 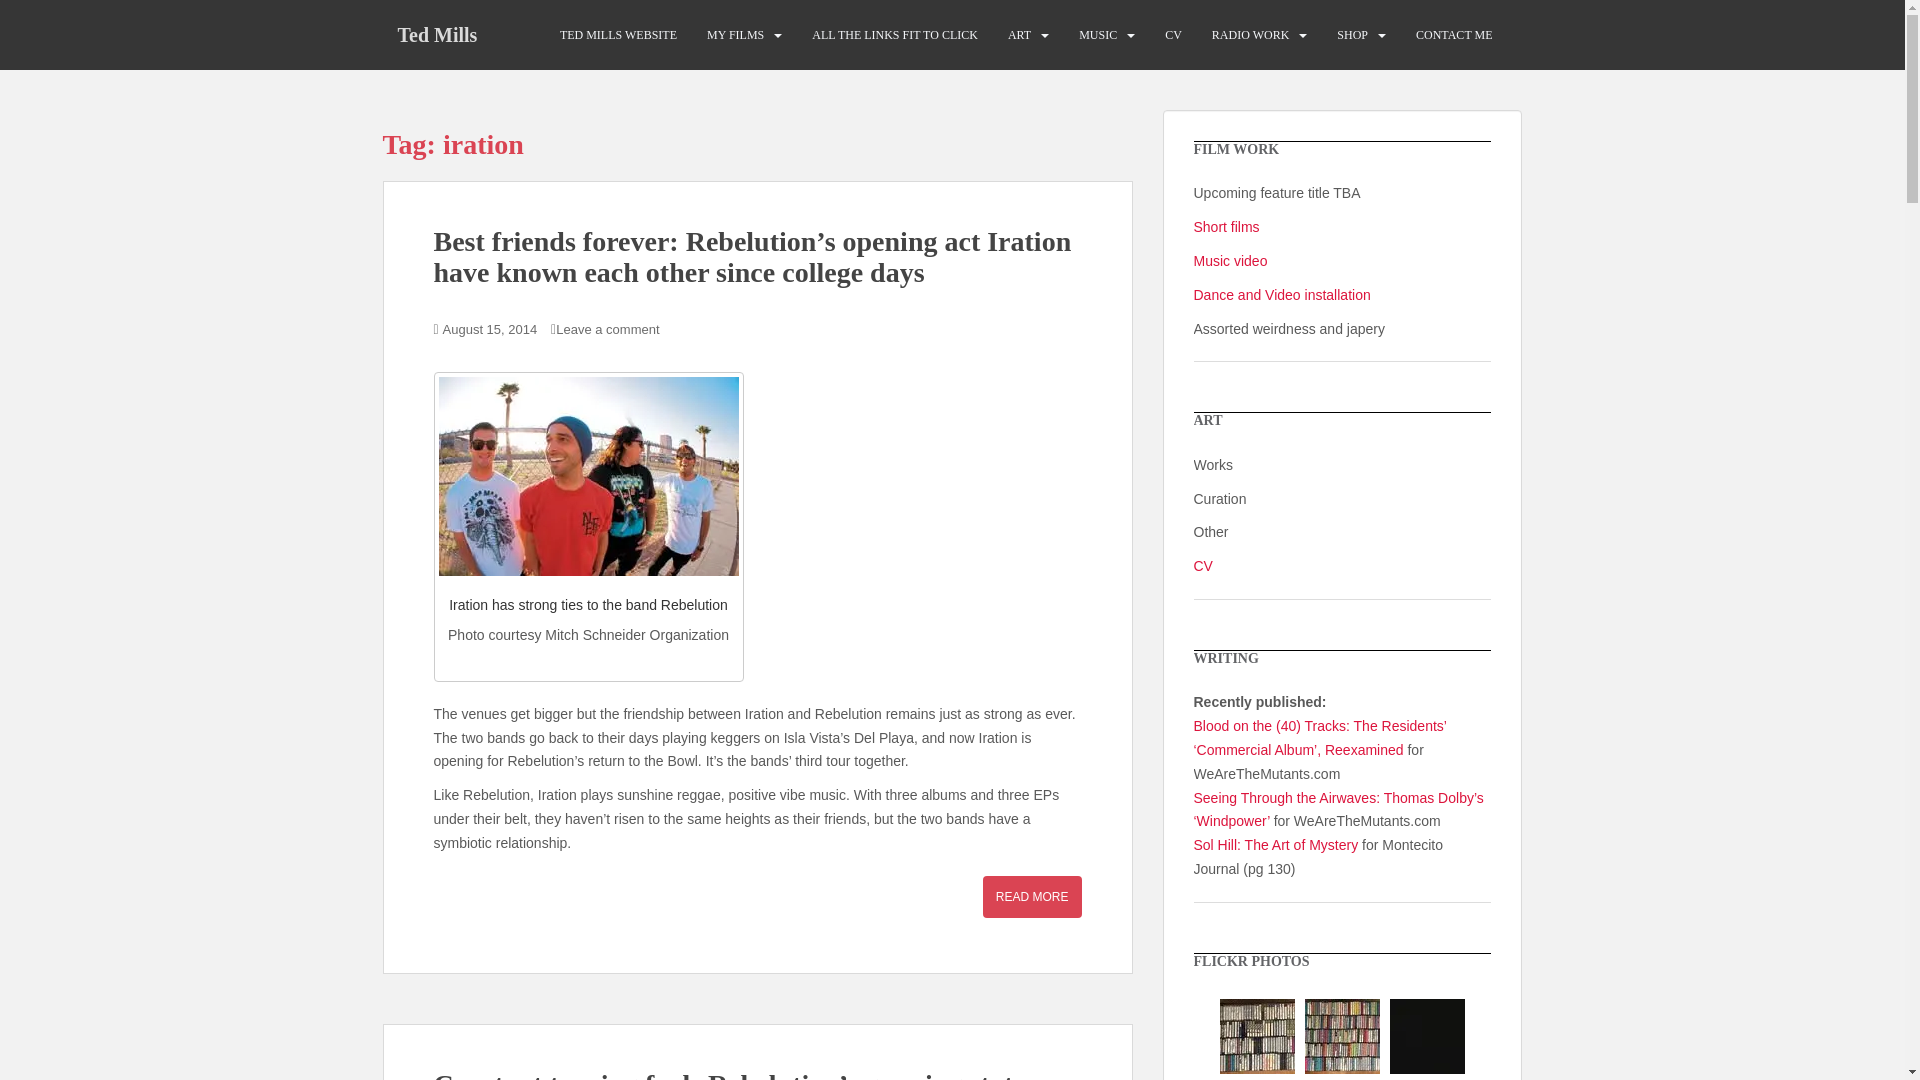 I want to click on Palm Springs Day 2 08.19, so click(x=1427, y=1036).